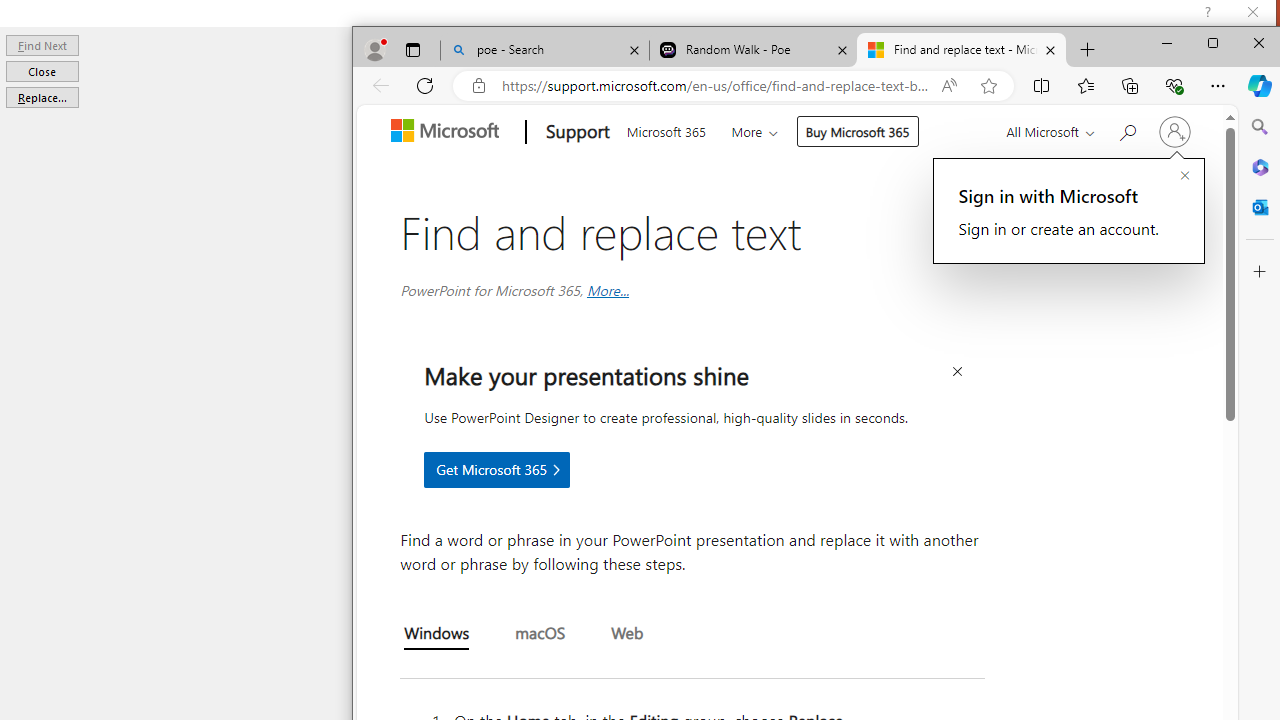 Image resolution: width=1280 pixels, height=720 pixels. I want to click on Customize, so click(1259, 272).